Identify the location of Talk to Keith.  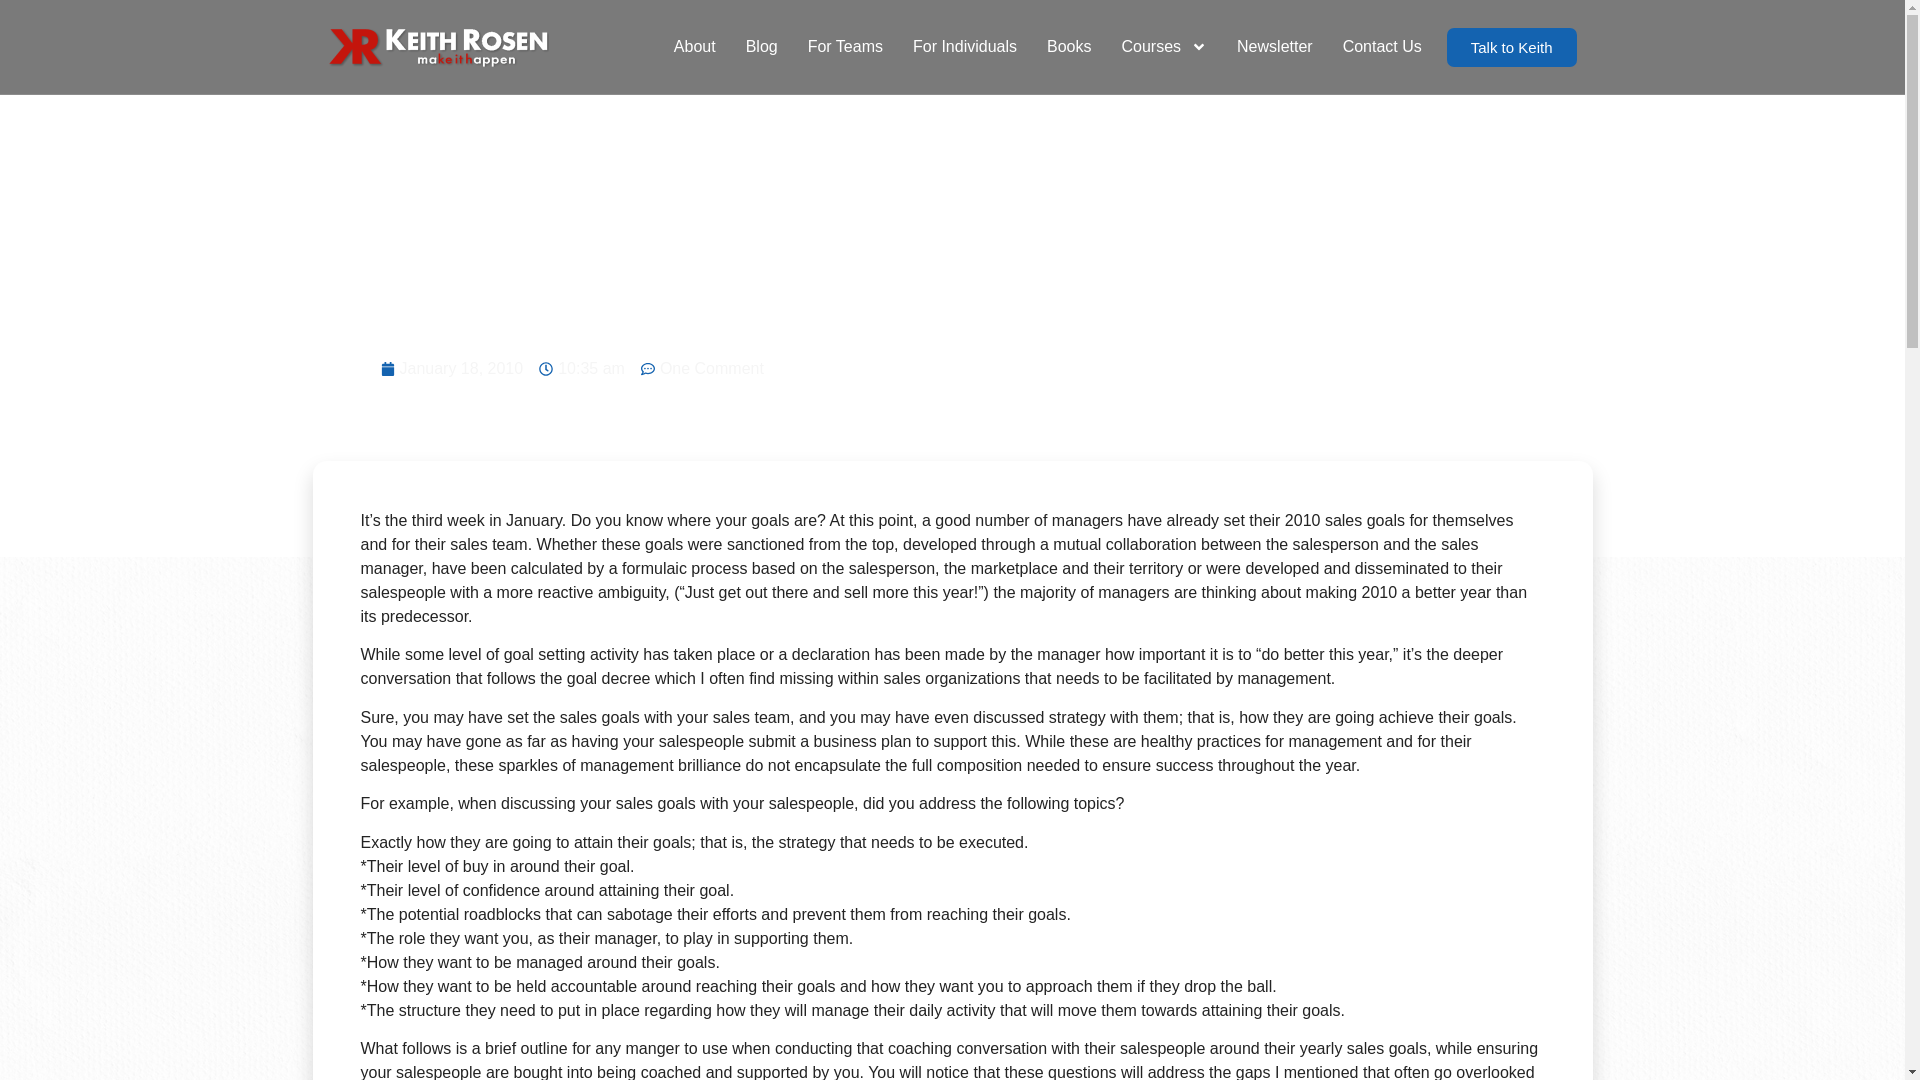
(1512, 47).